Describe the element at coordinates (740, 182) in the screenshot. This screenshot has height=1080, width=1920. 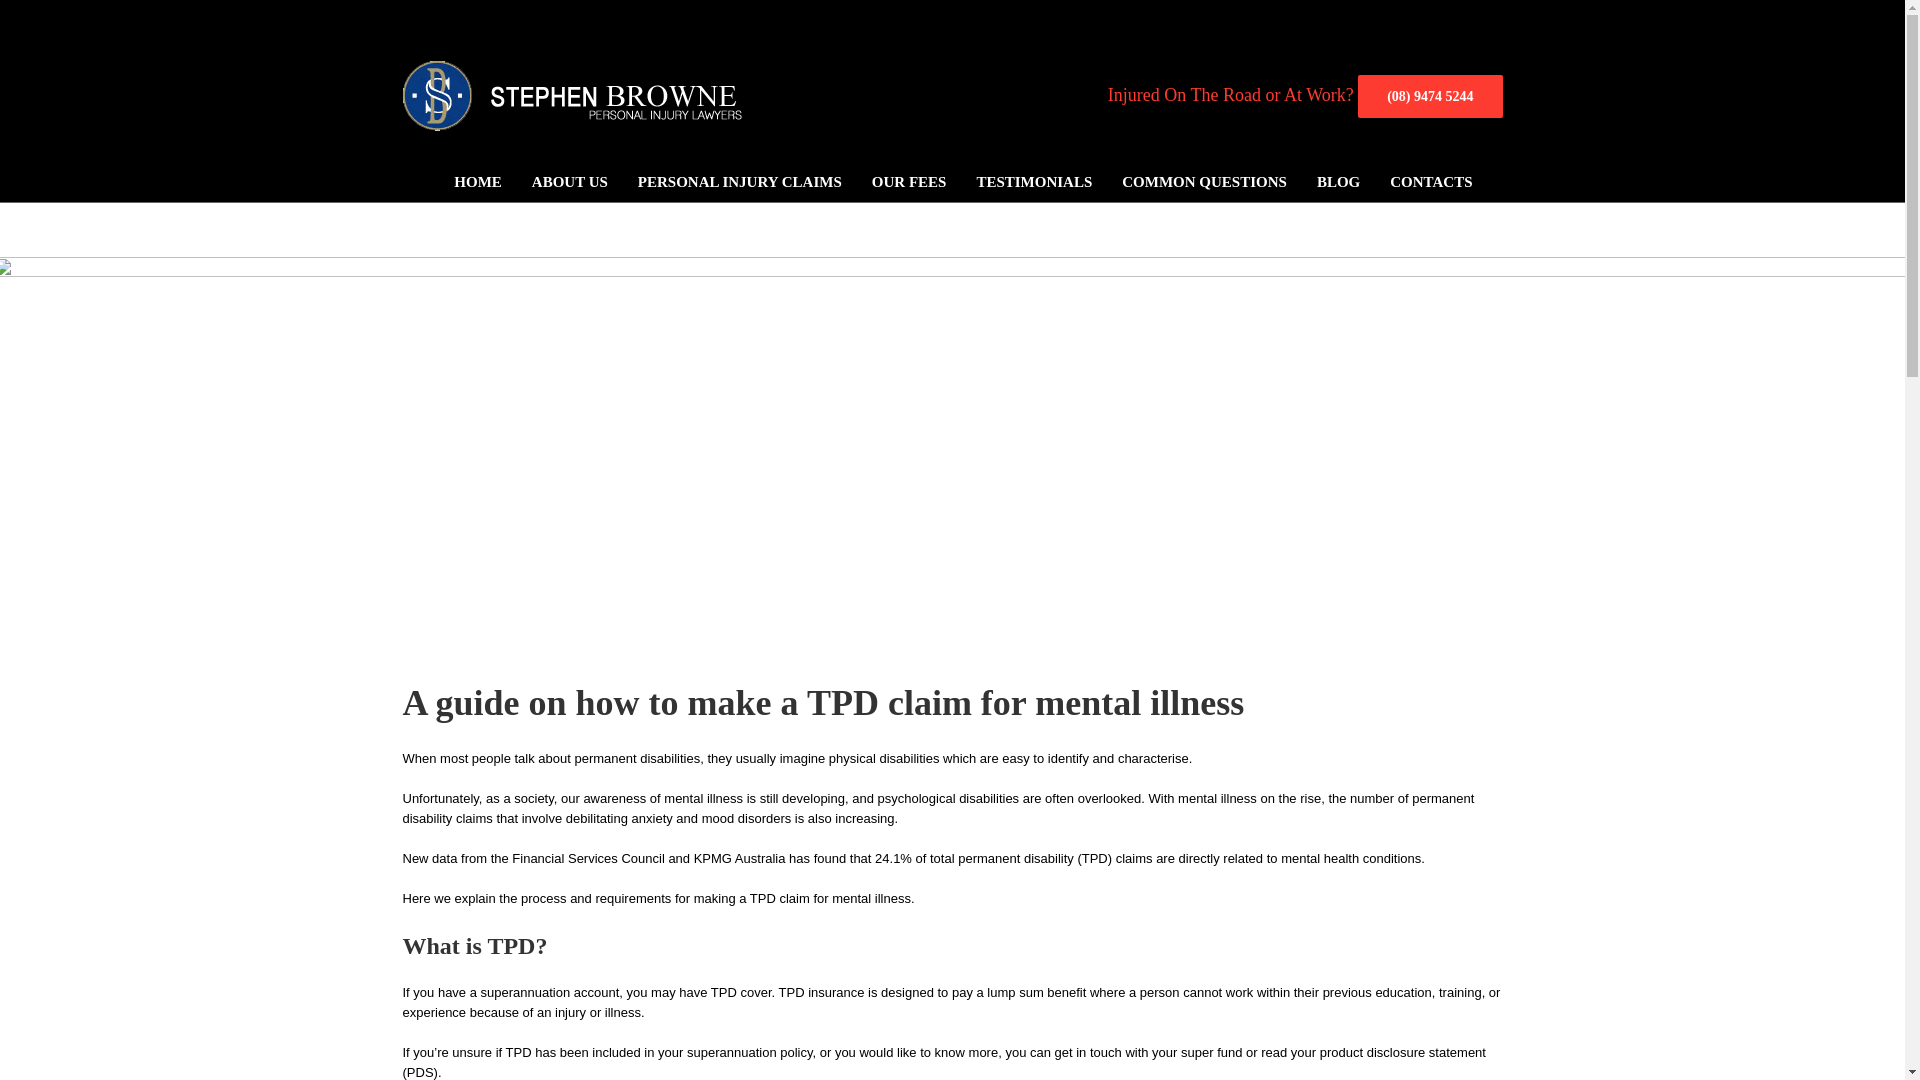
I see `PERSONAL INJURY CLAIMS` at that location.